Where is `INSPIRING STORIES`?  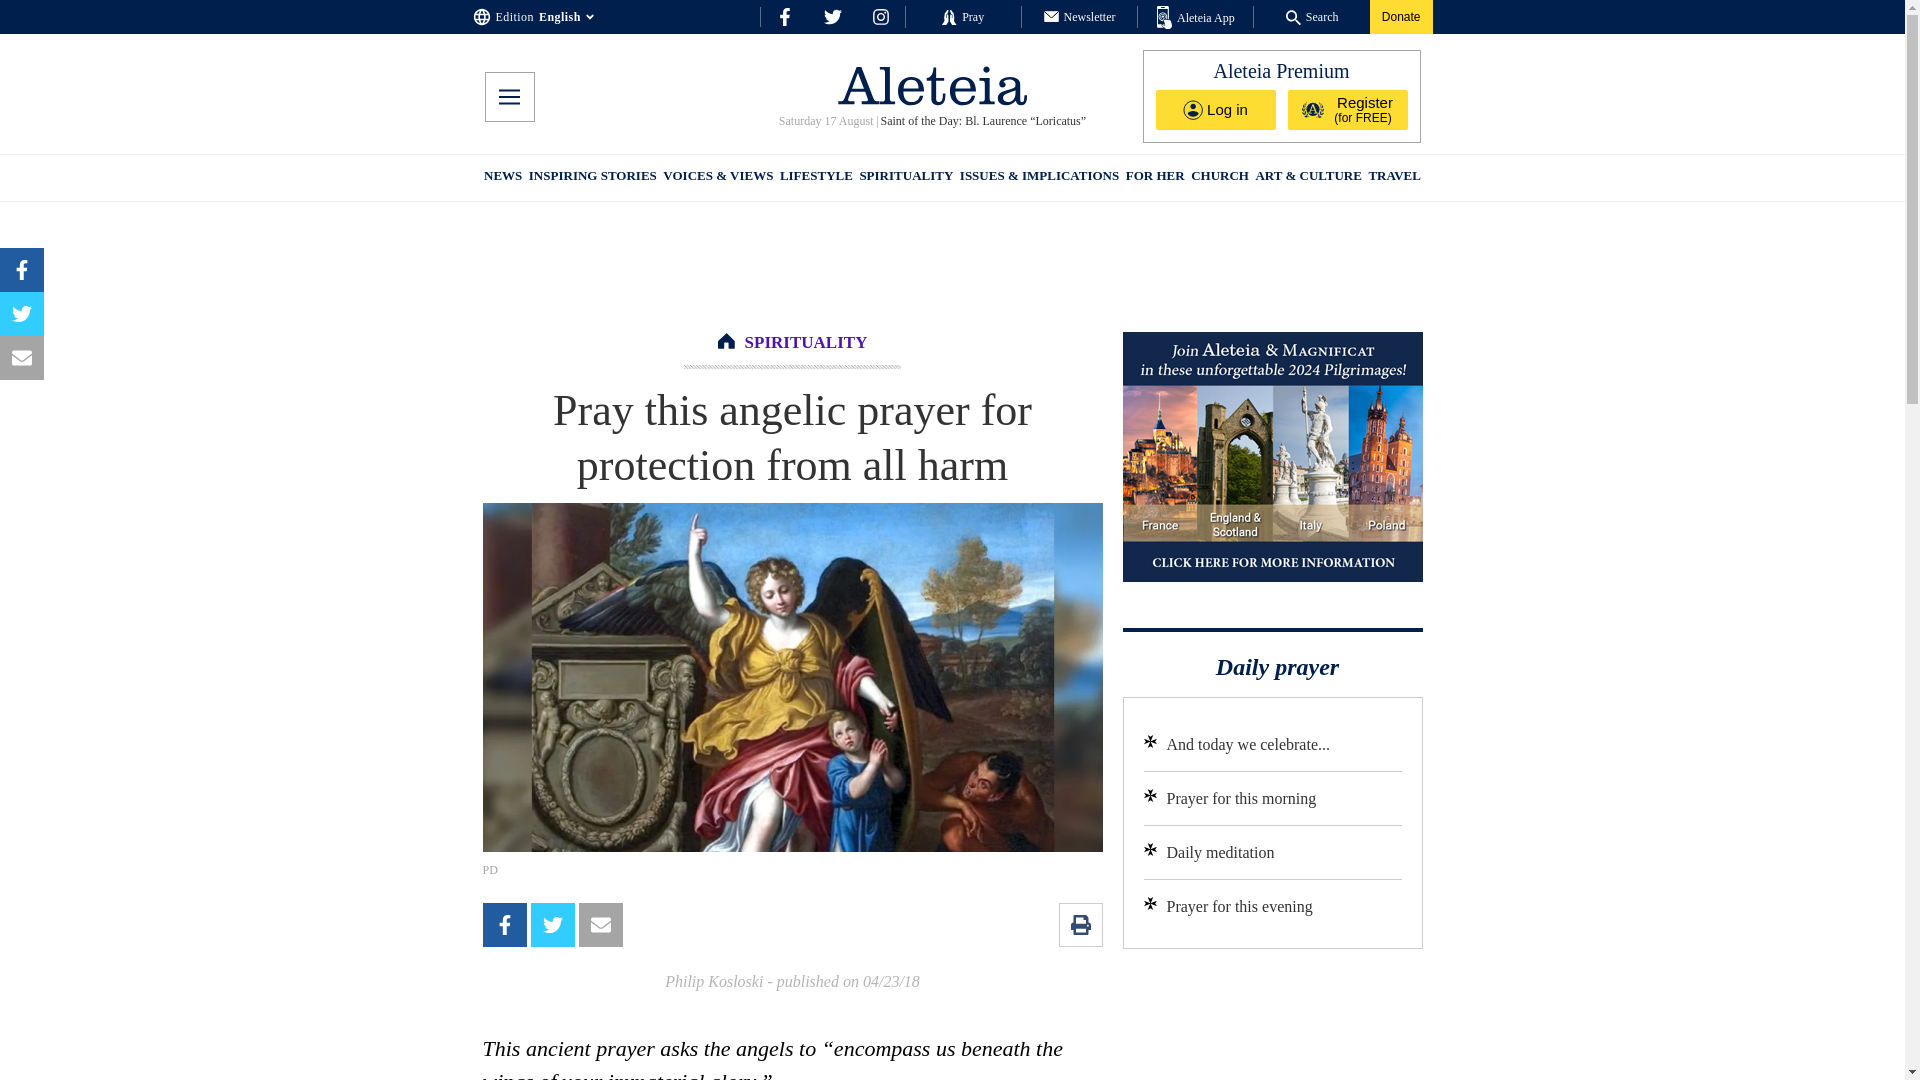
INSPIRING STORIES is located at coordinates (592, 178).